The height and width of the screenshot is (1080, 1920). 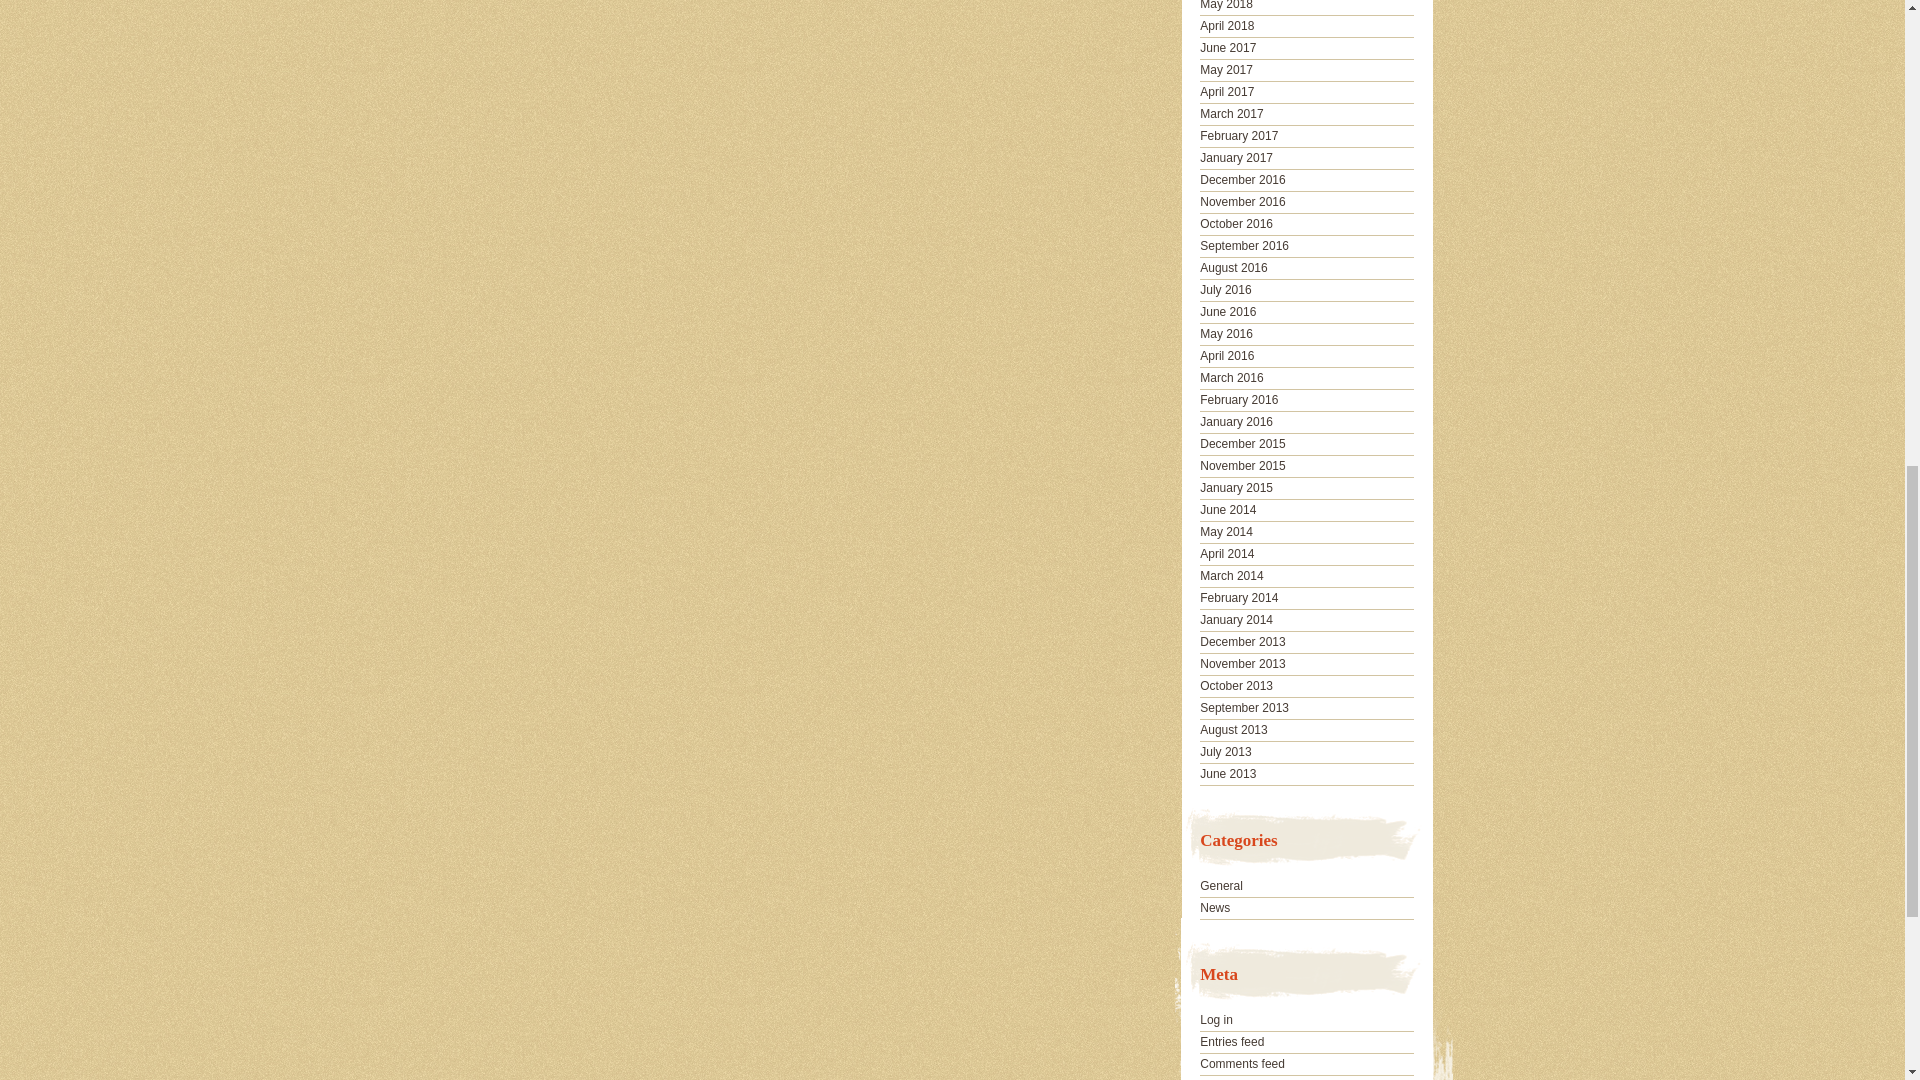 I want to click on November 2016, so click(x=1242, y=202).